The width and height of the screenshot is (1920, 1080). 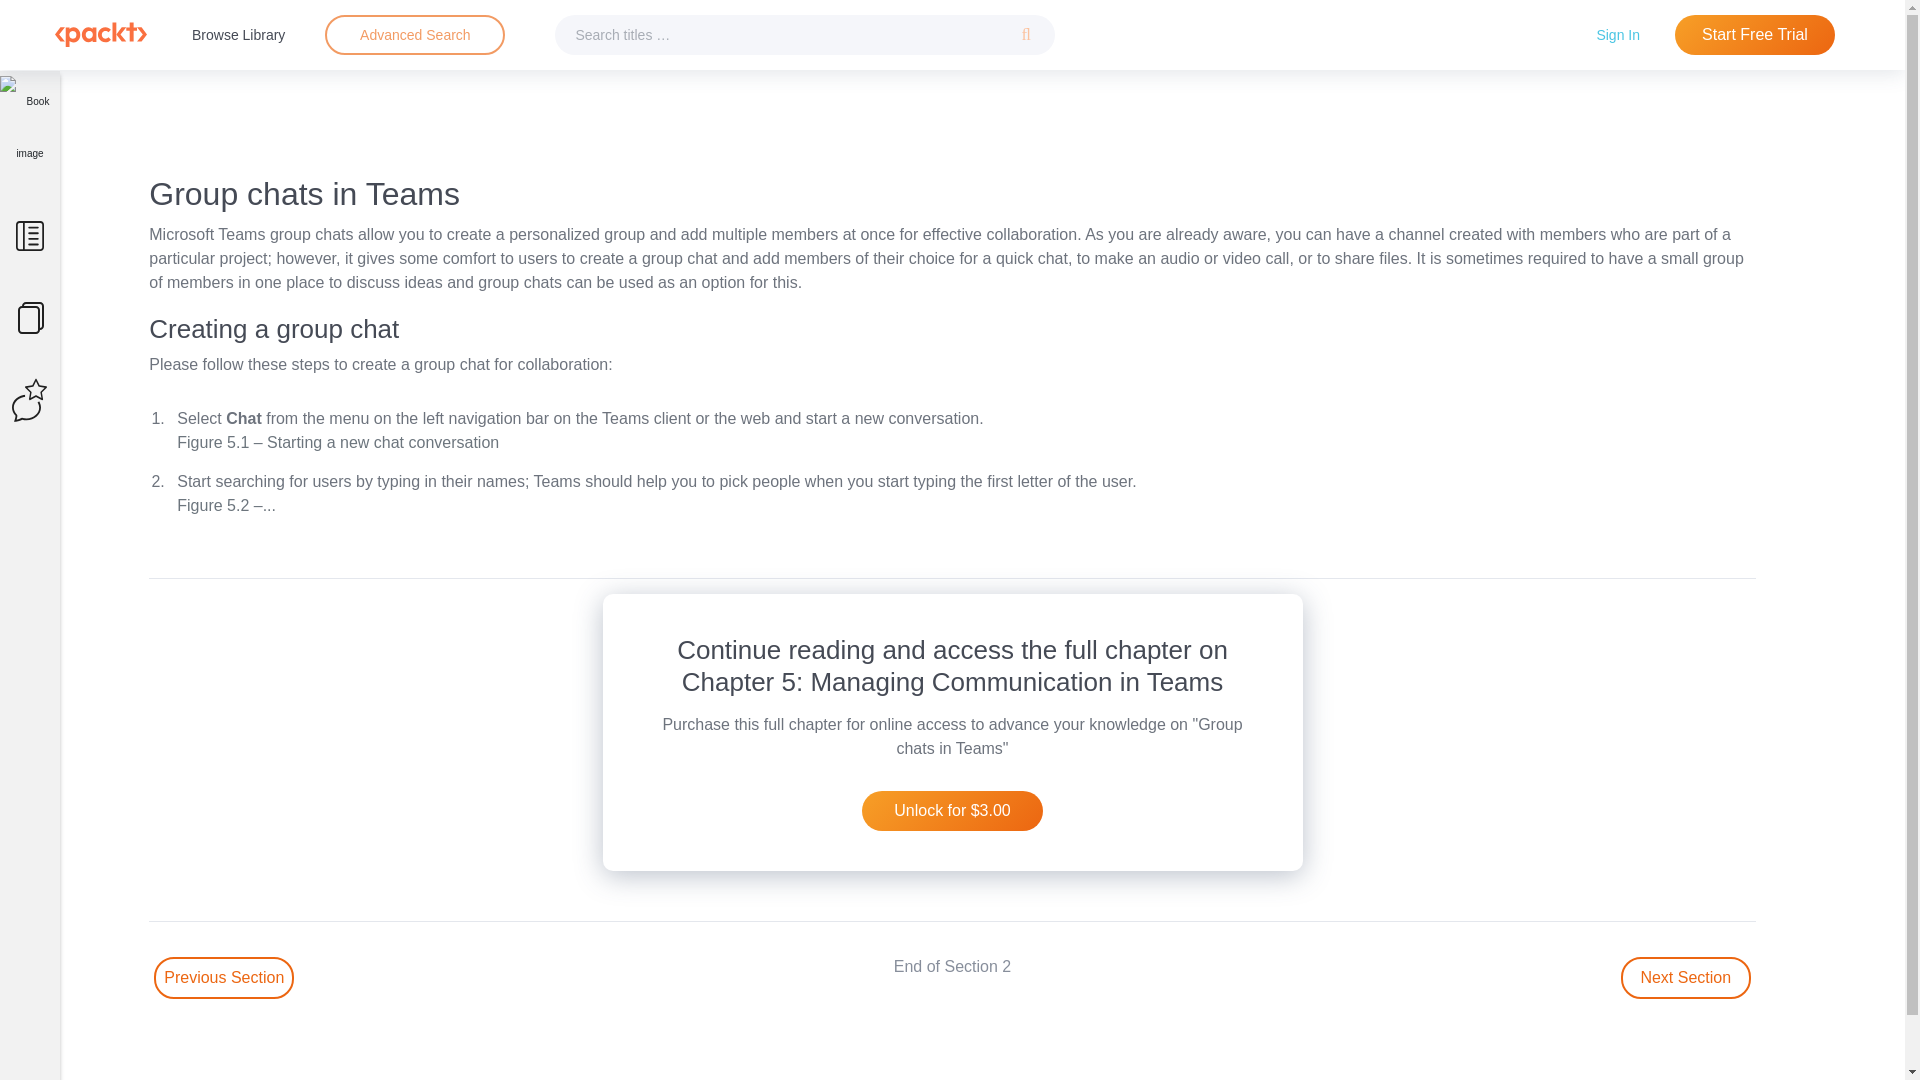 What do you see at coordinates (414, 35) in the screenshot?
I see `Advanced search` at bounding box center [414, 35].